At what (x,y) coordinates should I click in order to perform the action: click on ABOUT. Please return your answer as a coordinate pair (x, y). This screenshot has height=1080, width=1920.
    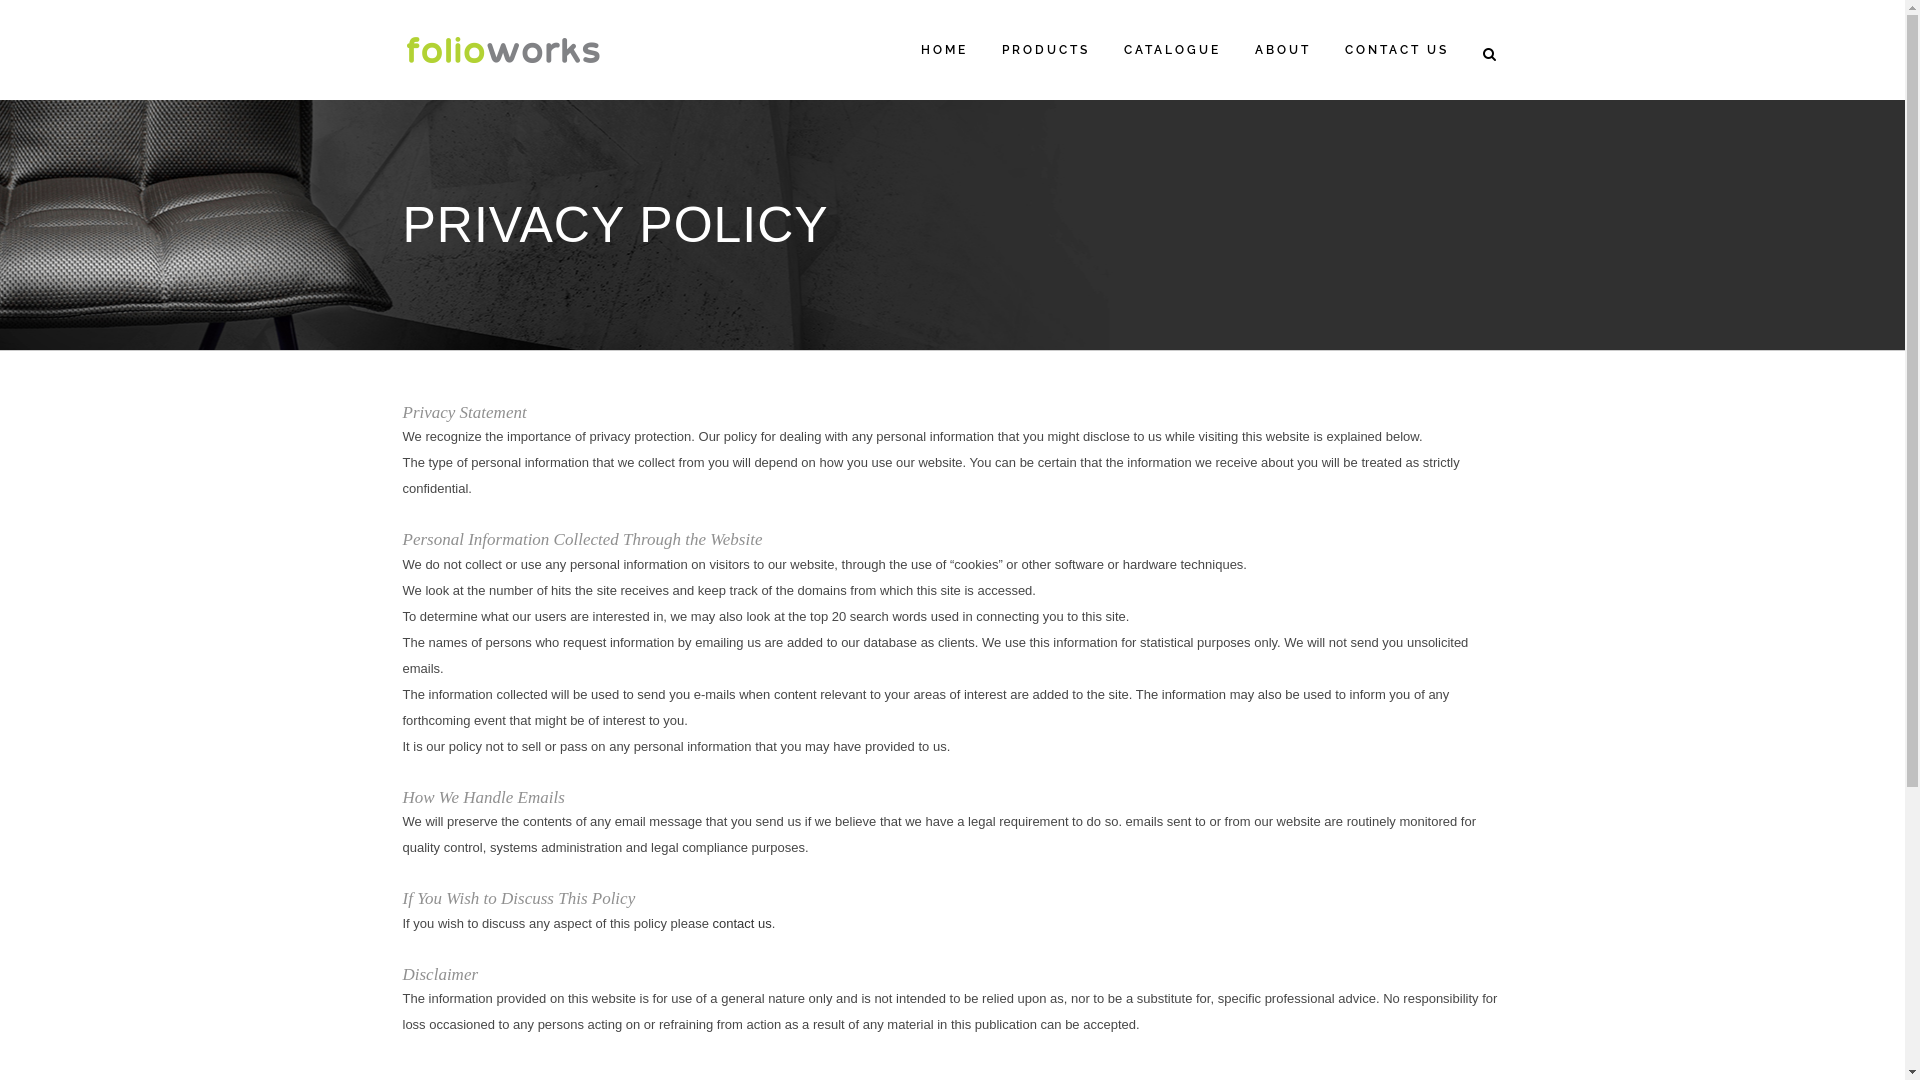
    Looking at the image, I should click on (1283, 50).